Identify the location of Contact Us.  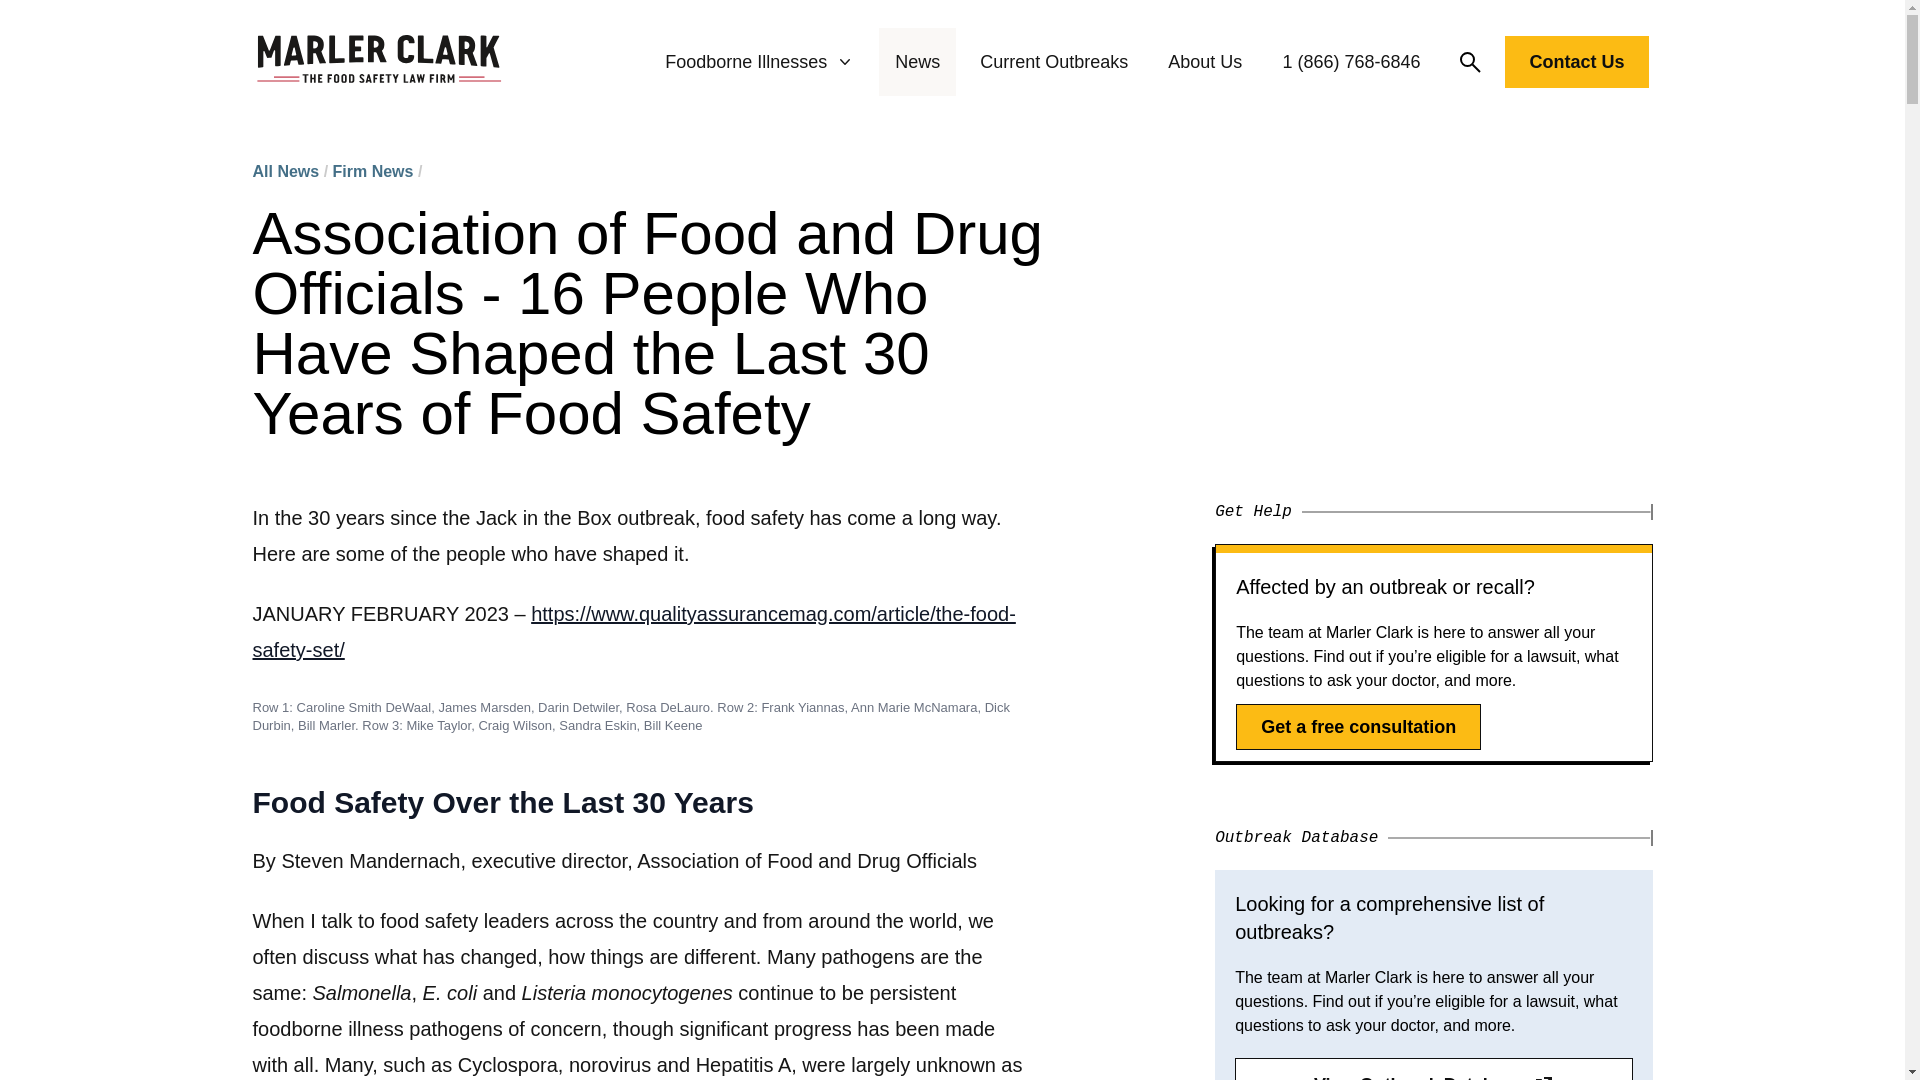
(1576, 61).